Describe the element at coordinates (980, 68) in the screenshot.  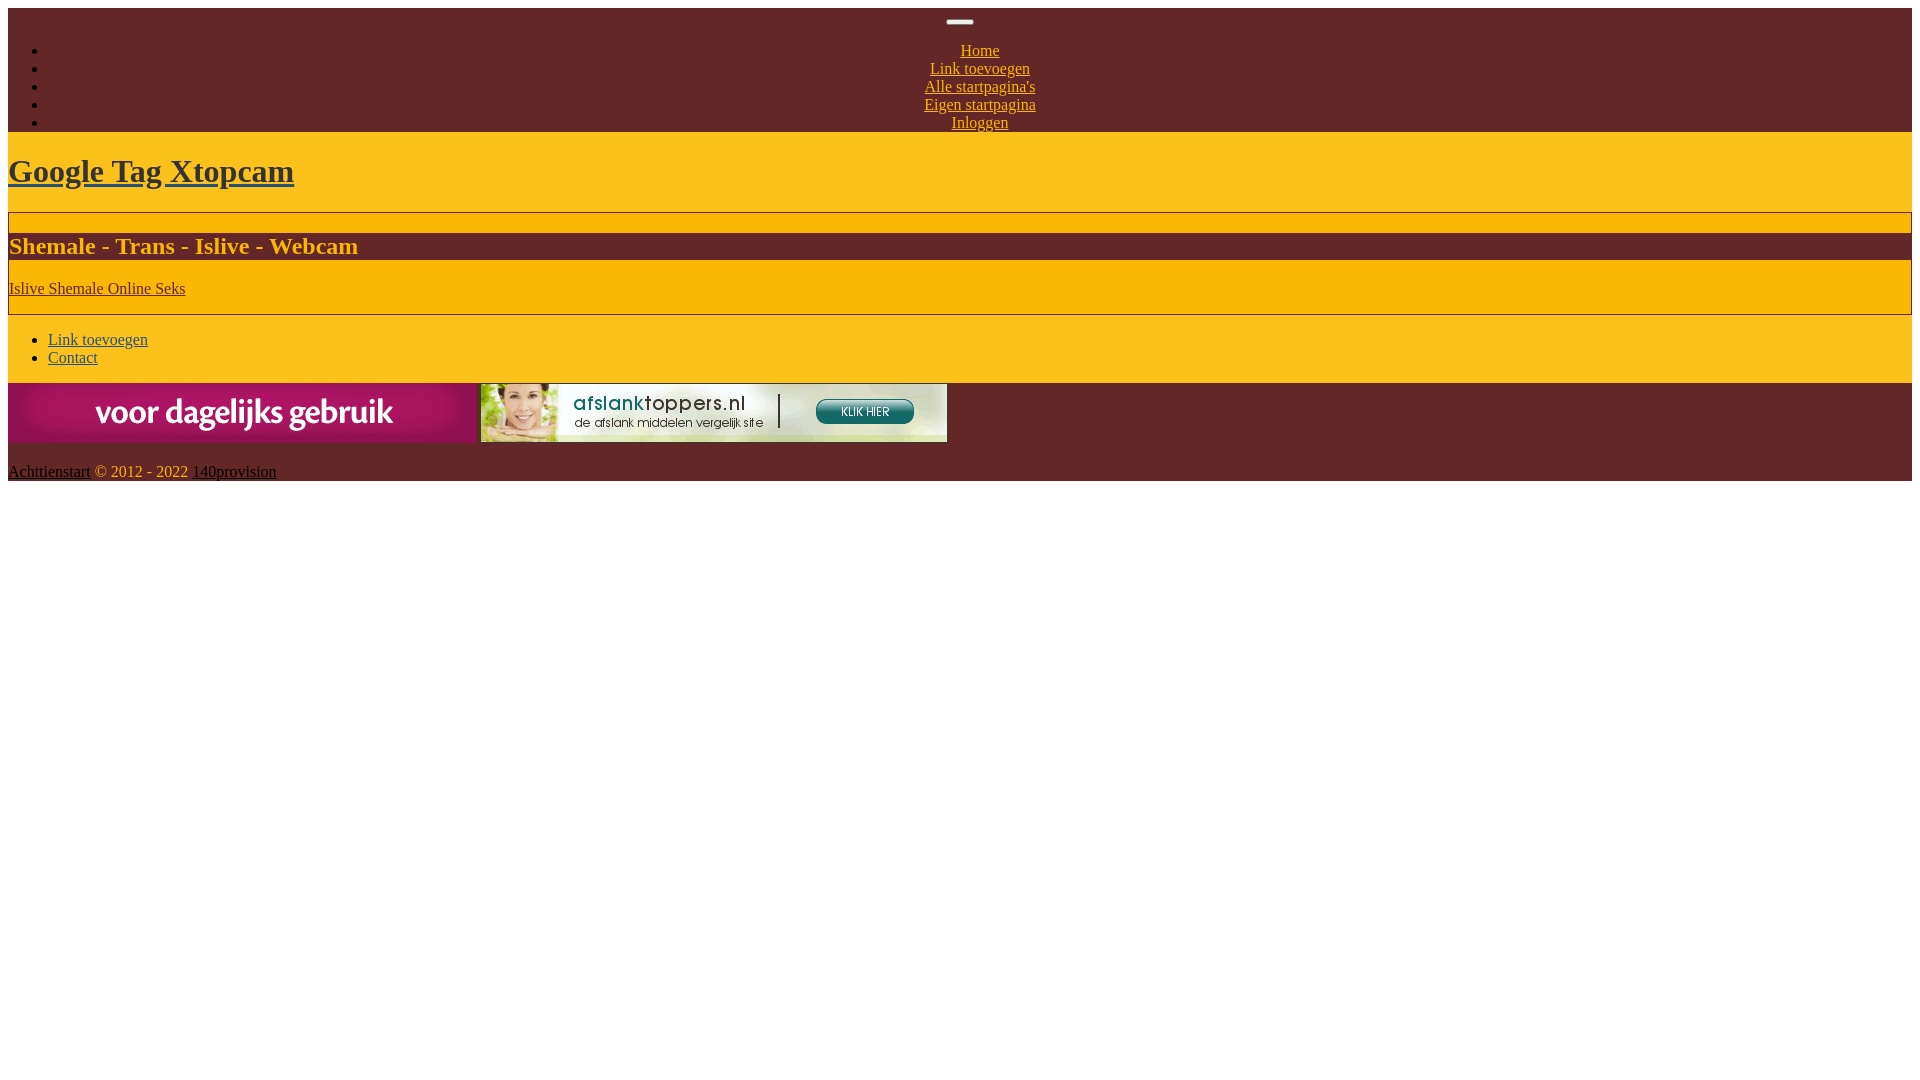
I see `Link toevoegen` at that location.